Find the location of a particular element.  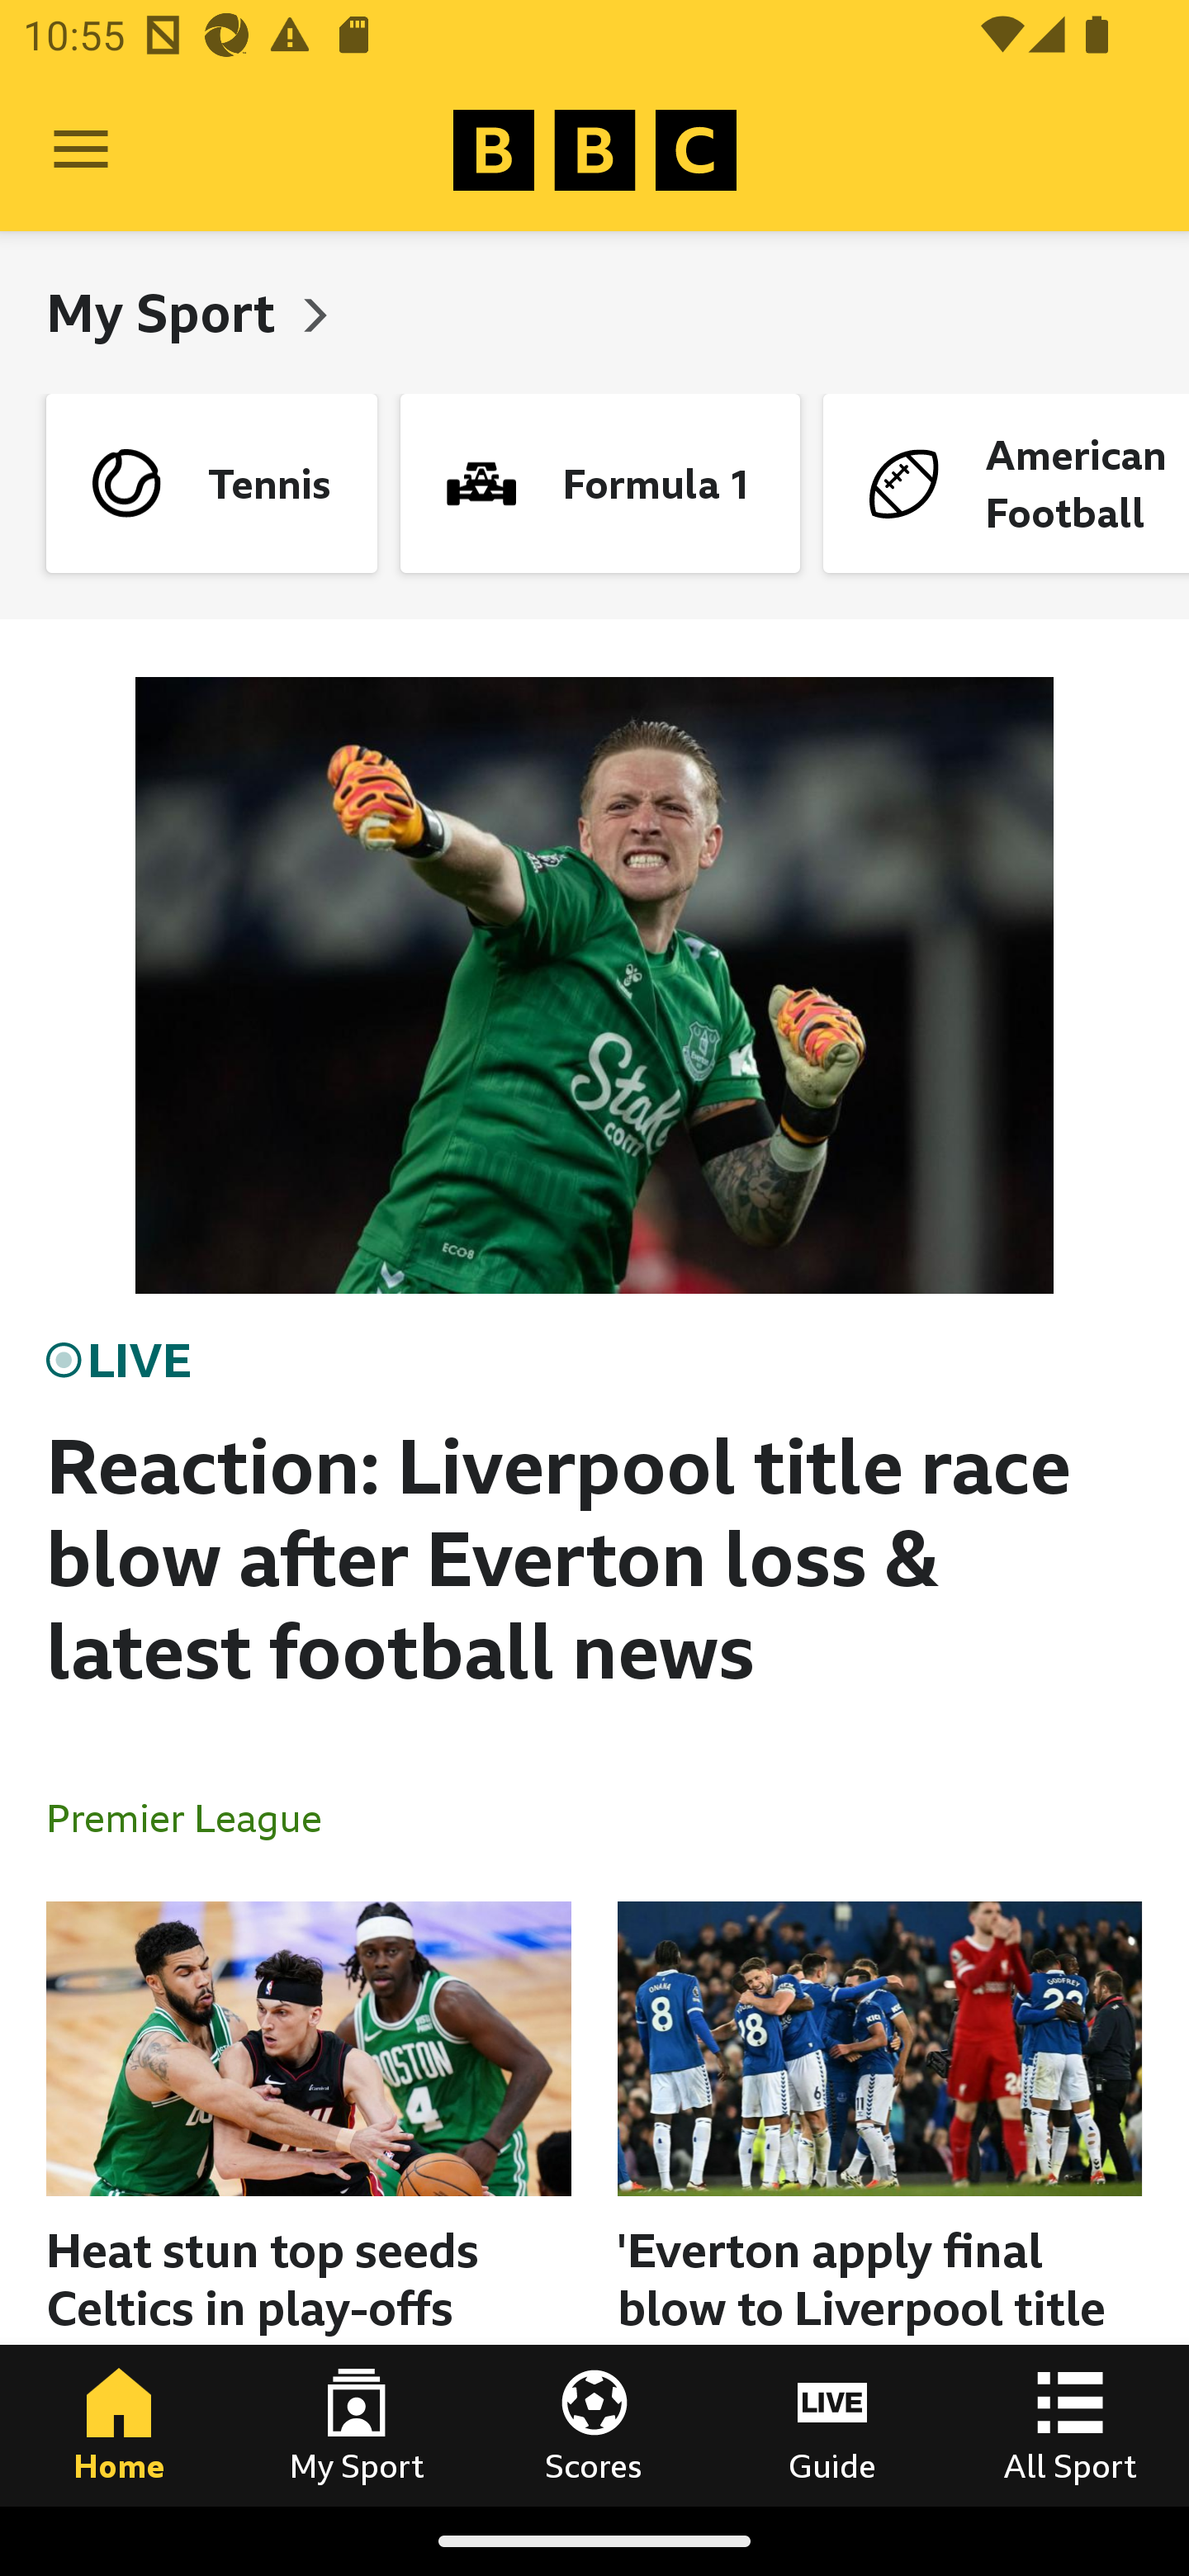

My Sport is located at coordinates (167, 312).